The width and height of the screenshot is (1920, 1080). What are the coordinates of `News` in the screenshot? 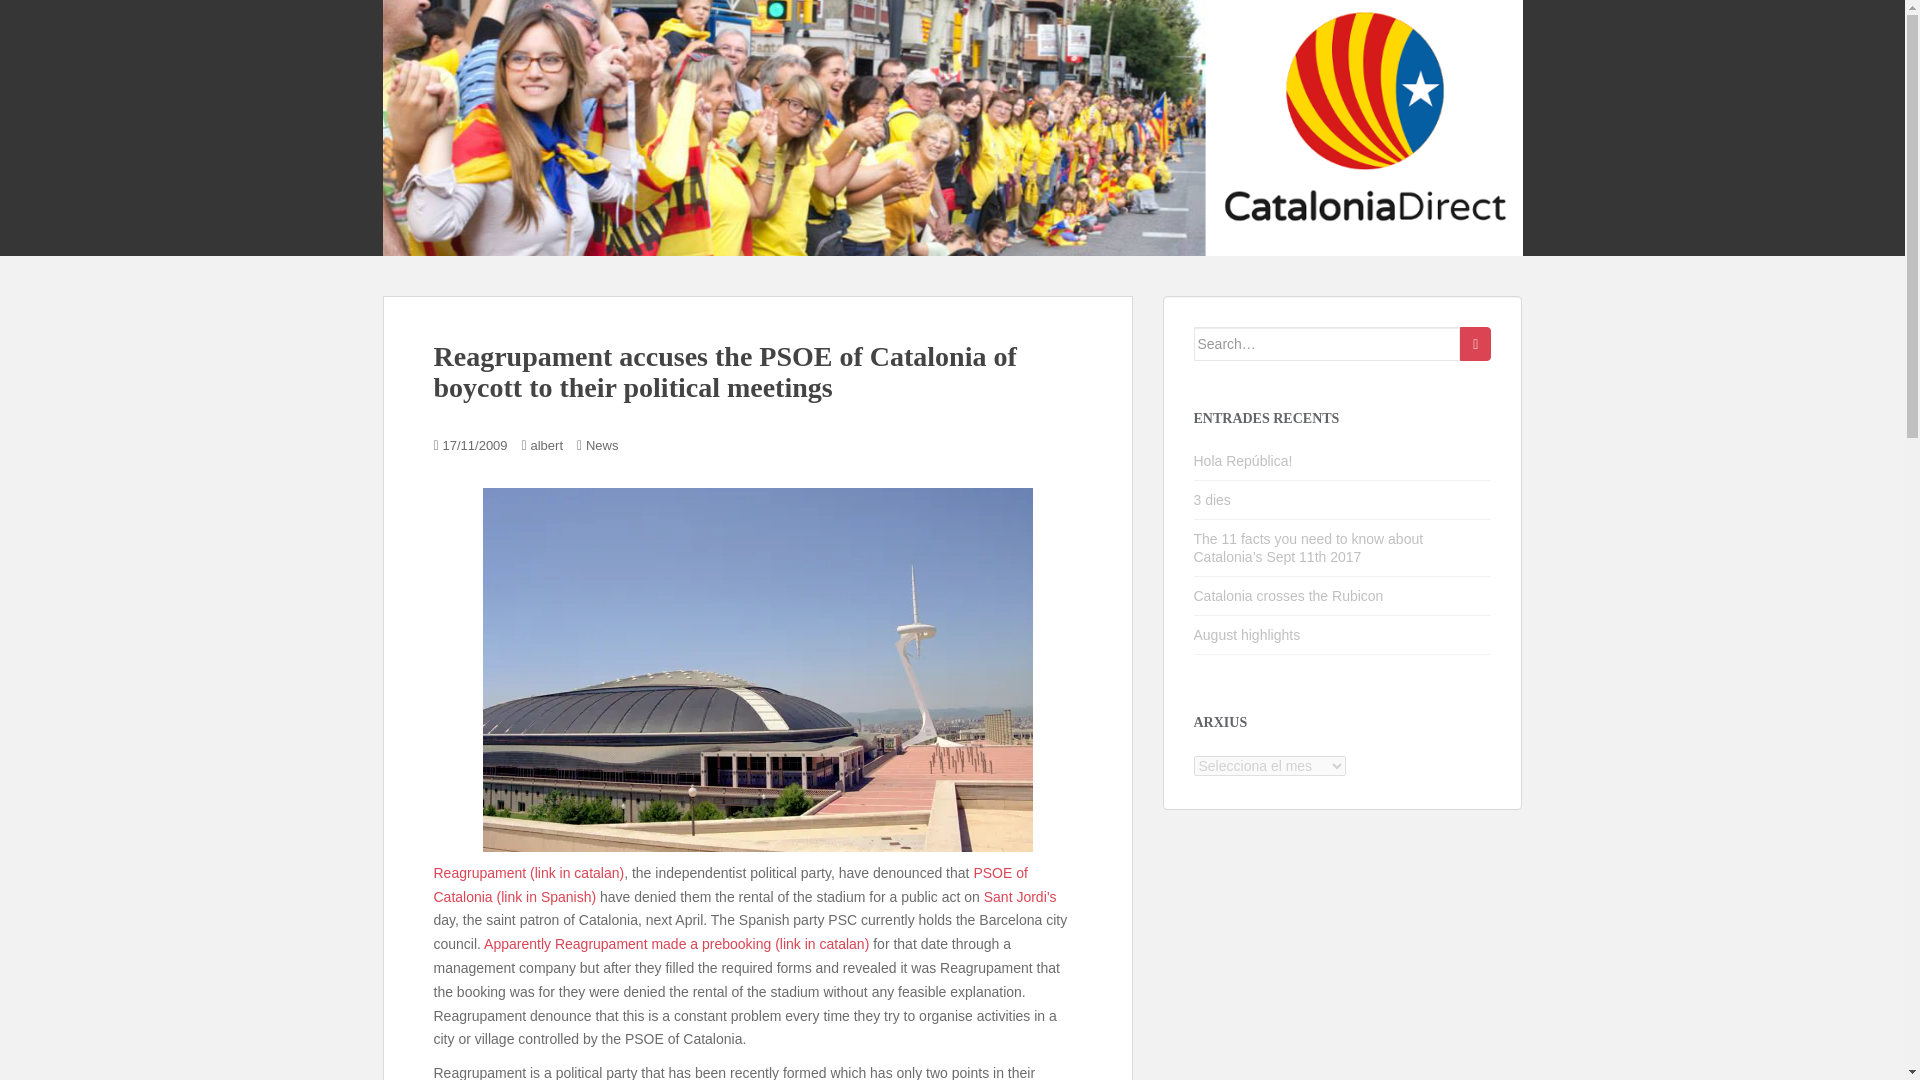 It's located at (602, 445).